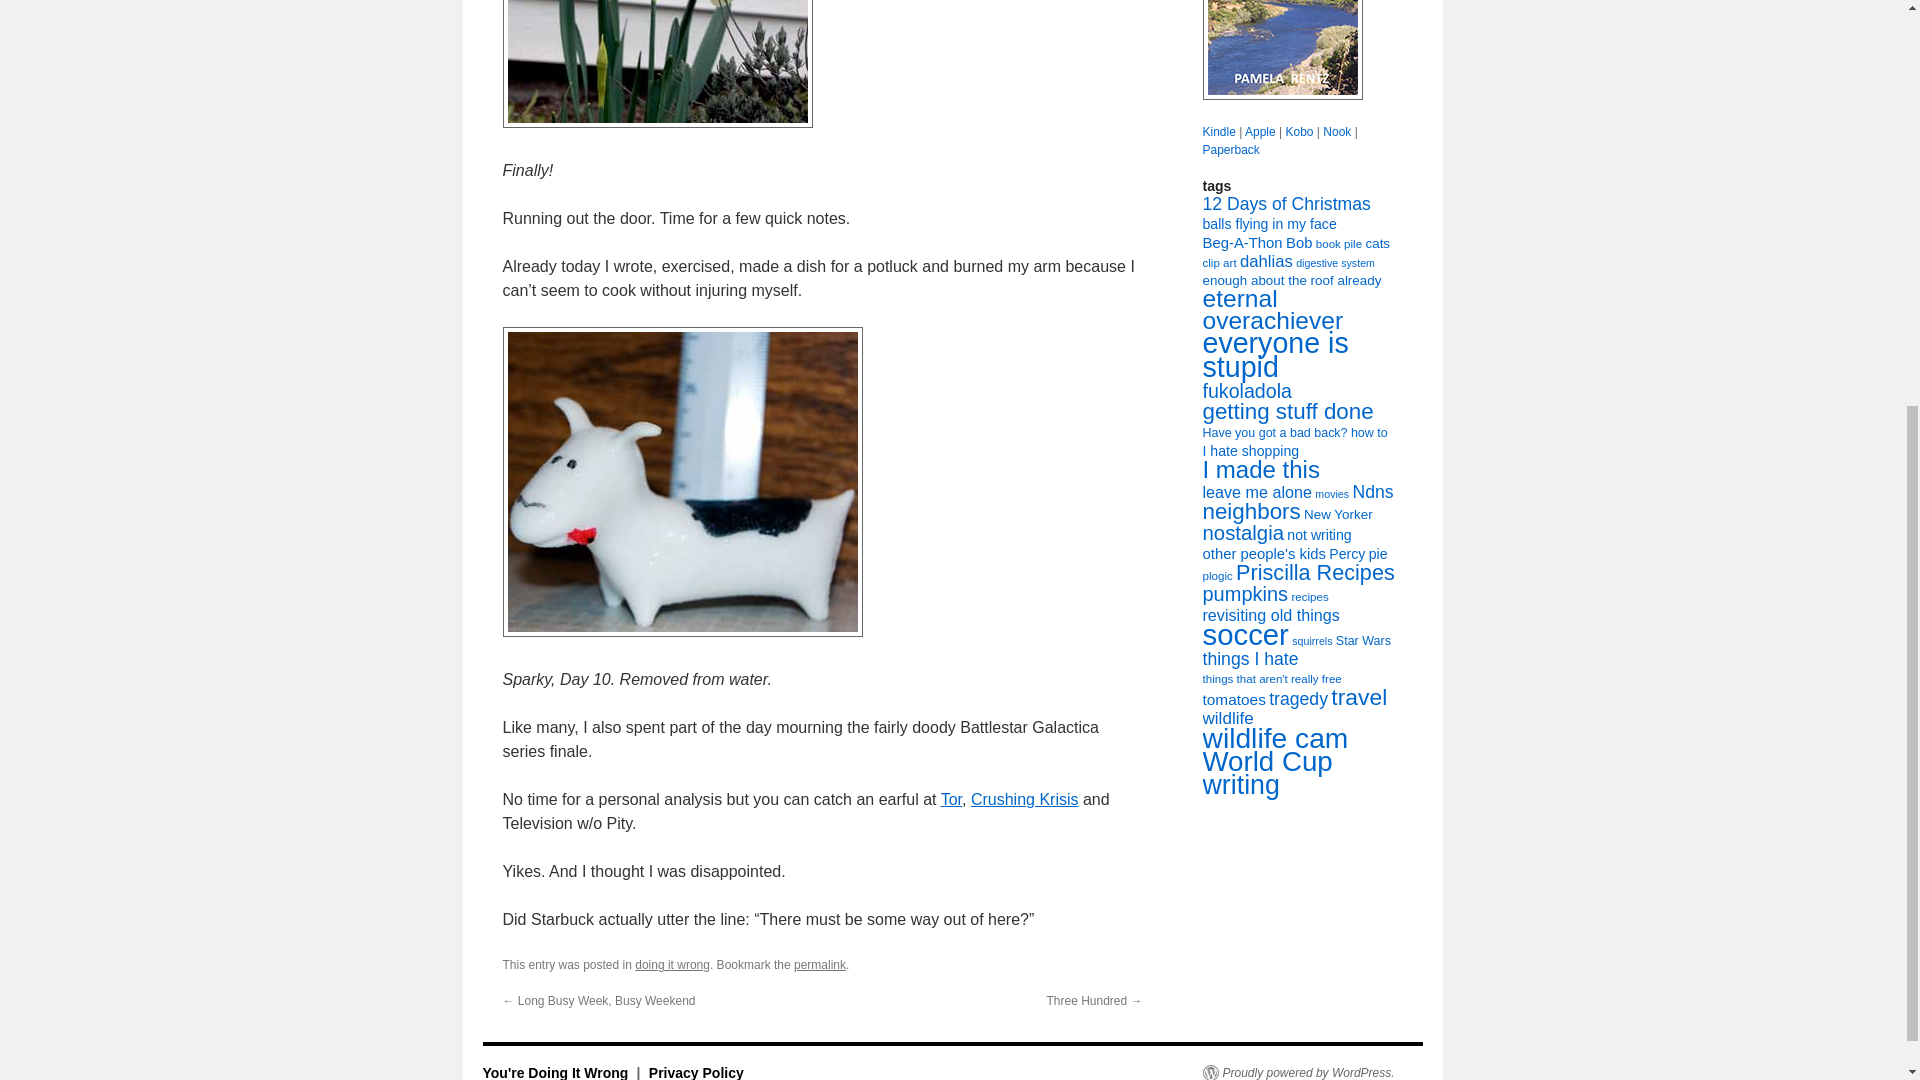  What do you see at coordinates (820, 964) in the screenshot?
I see `Permalink to Fairly Doodie` at bounding box center [820, 964].